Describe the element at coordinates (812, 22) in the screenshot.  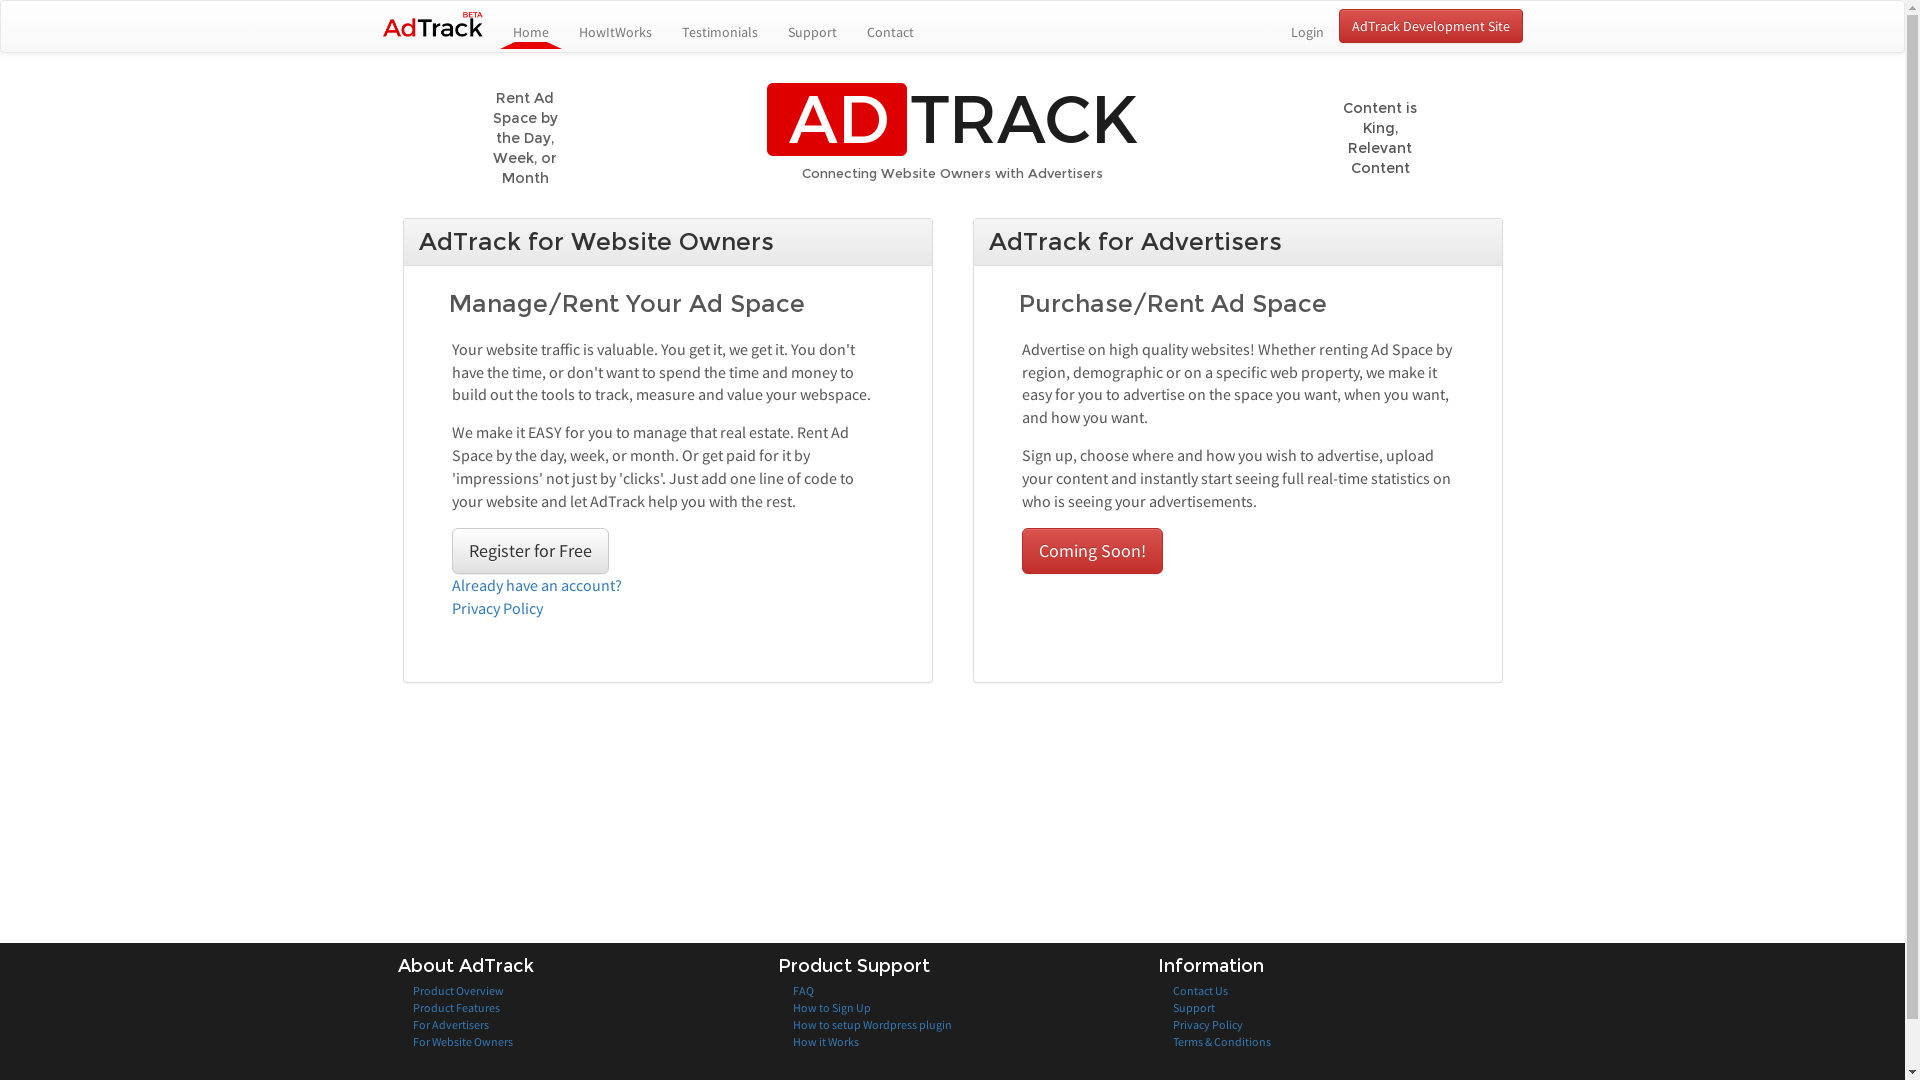
I see `Support` at that location.